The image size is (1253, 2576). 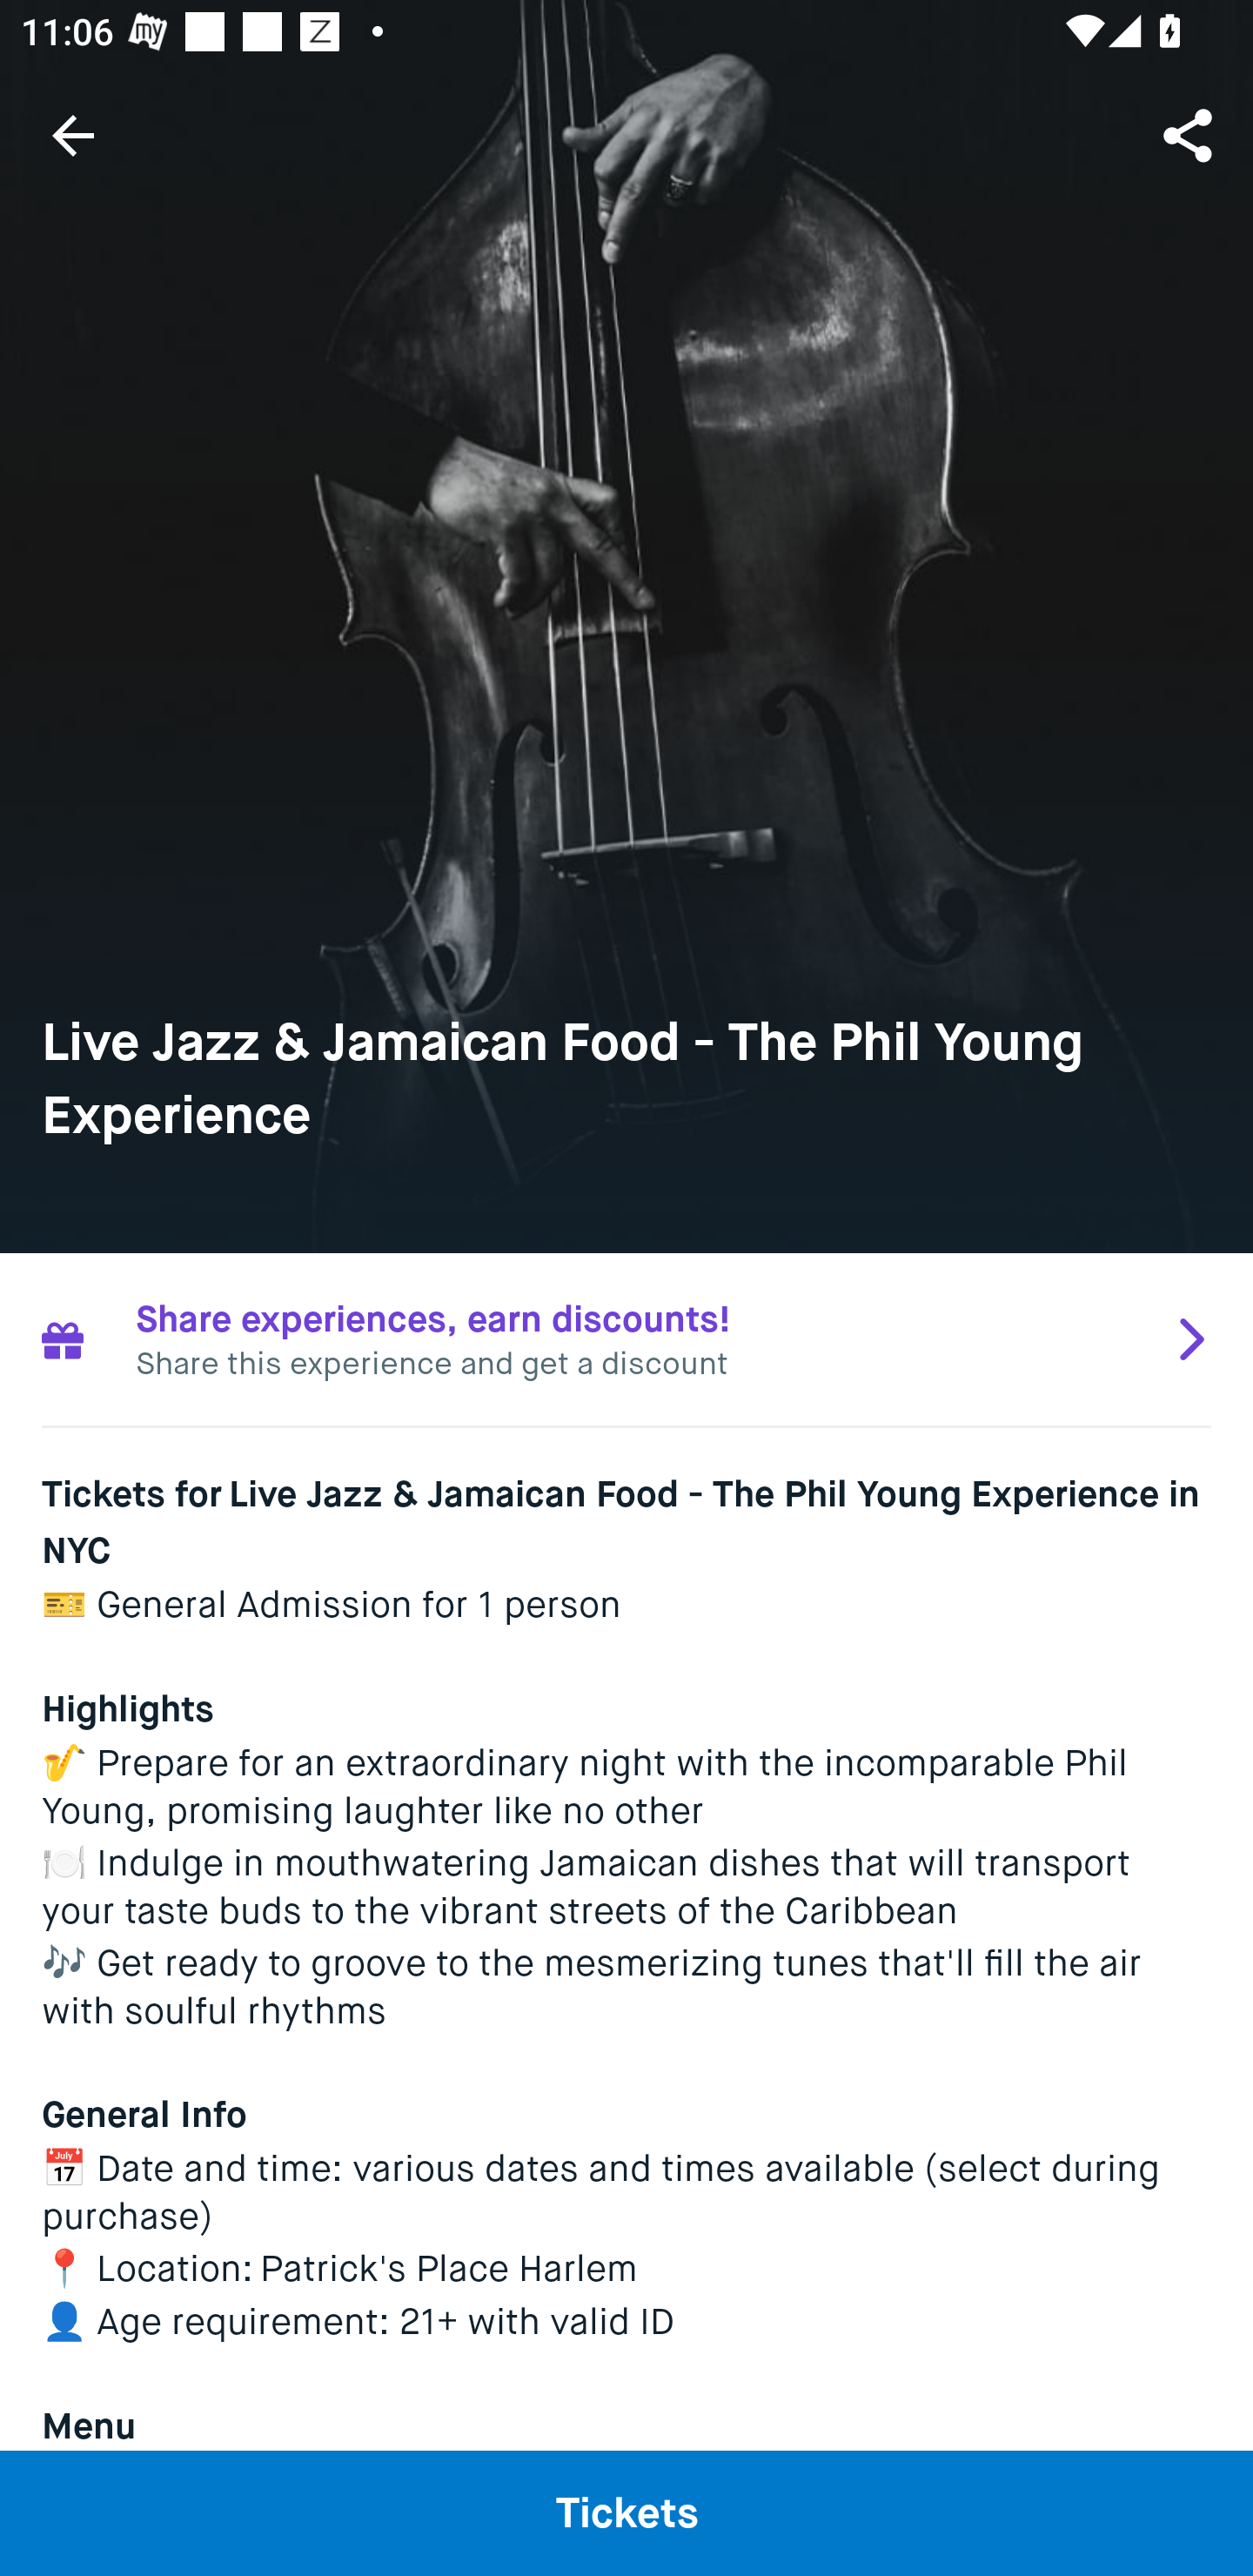 I want to click on Tickets, so click(x=626, y=2512).